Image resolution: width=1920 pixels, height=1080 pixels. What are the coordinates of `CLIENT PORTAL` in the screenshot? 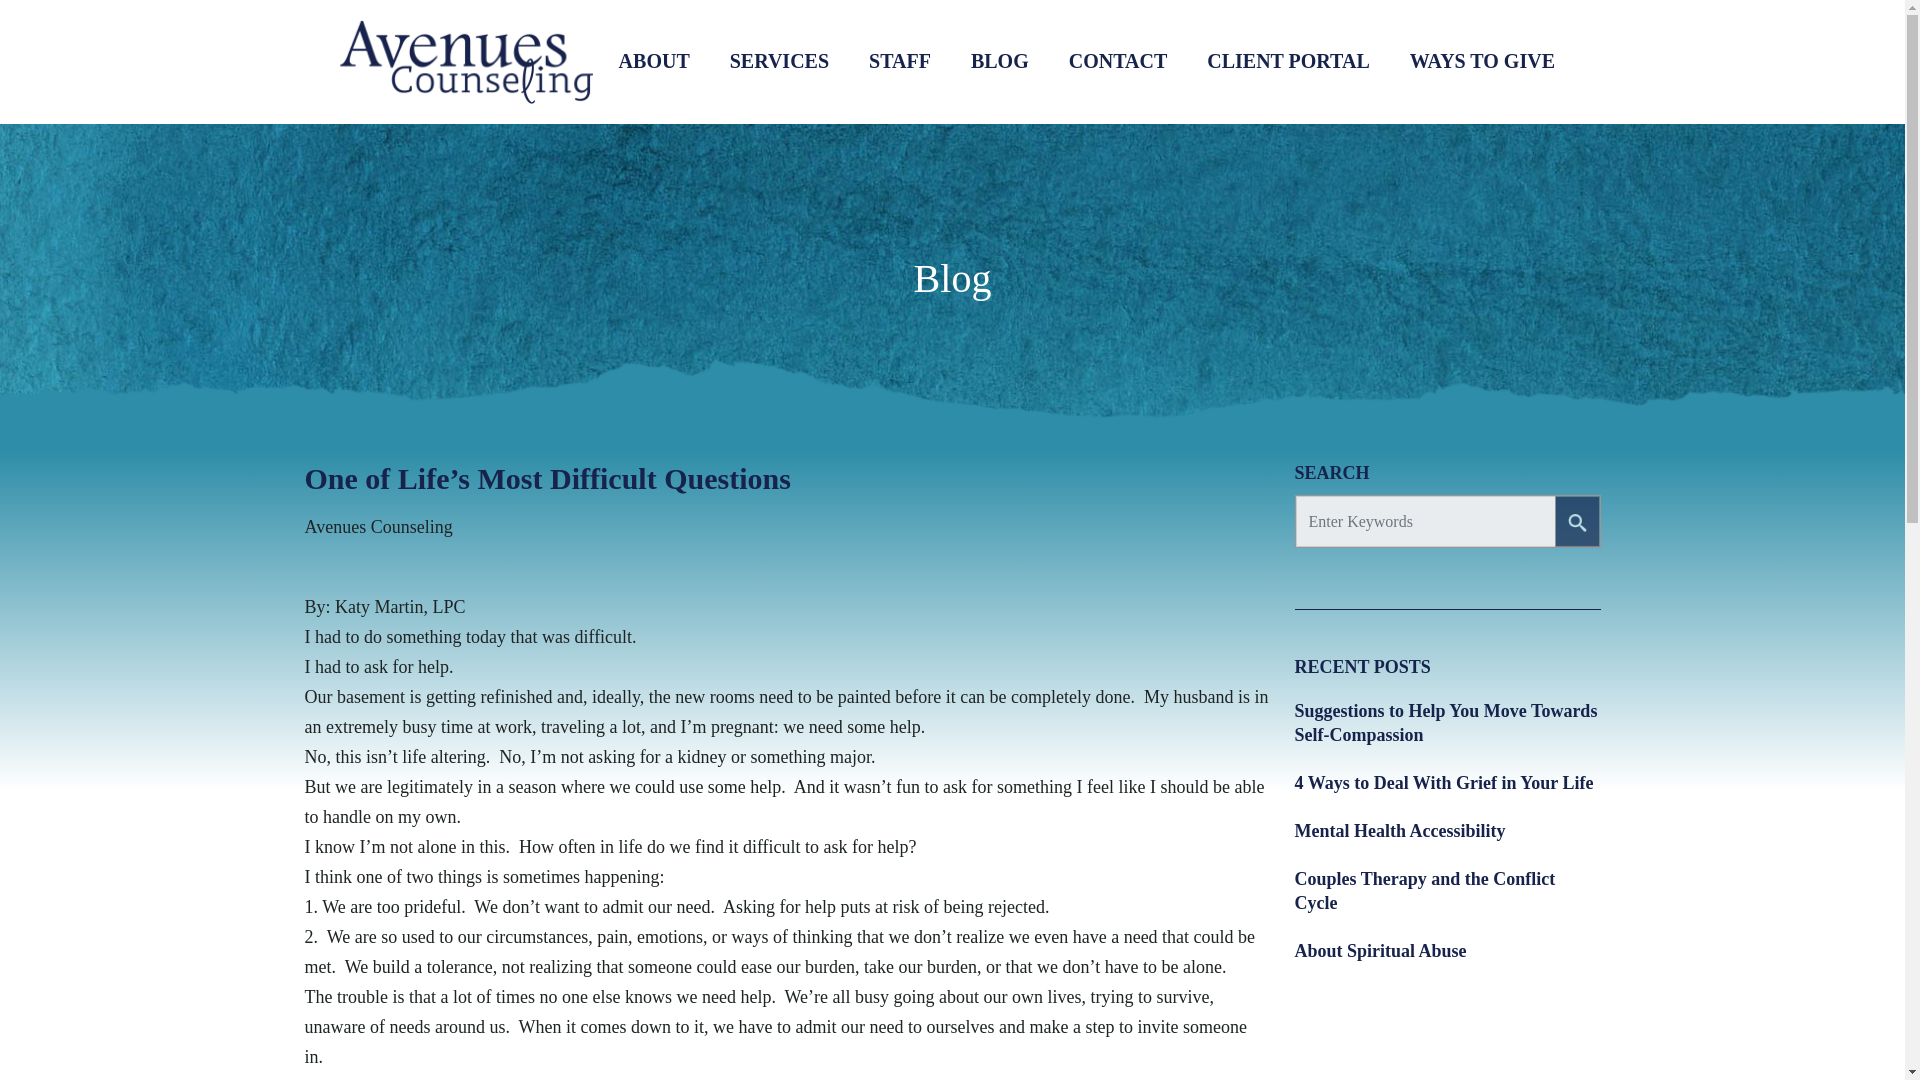 It's located at (1288, 60).